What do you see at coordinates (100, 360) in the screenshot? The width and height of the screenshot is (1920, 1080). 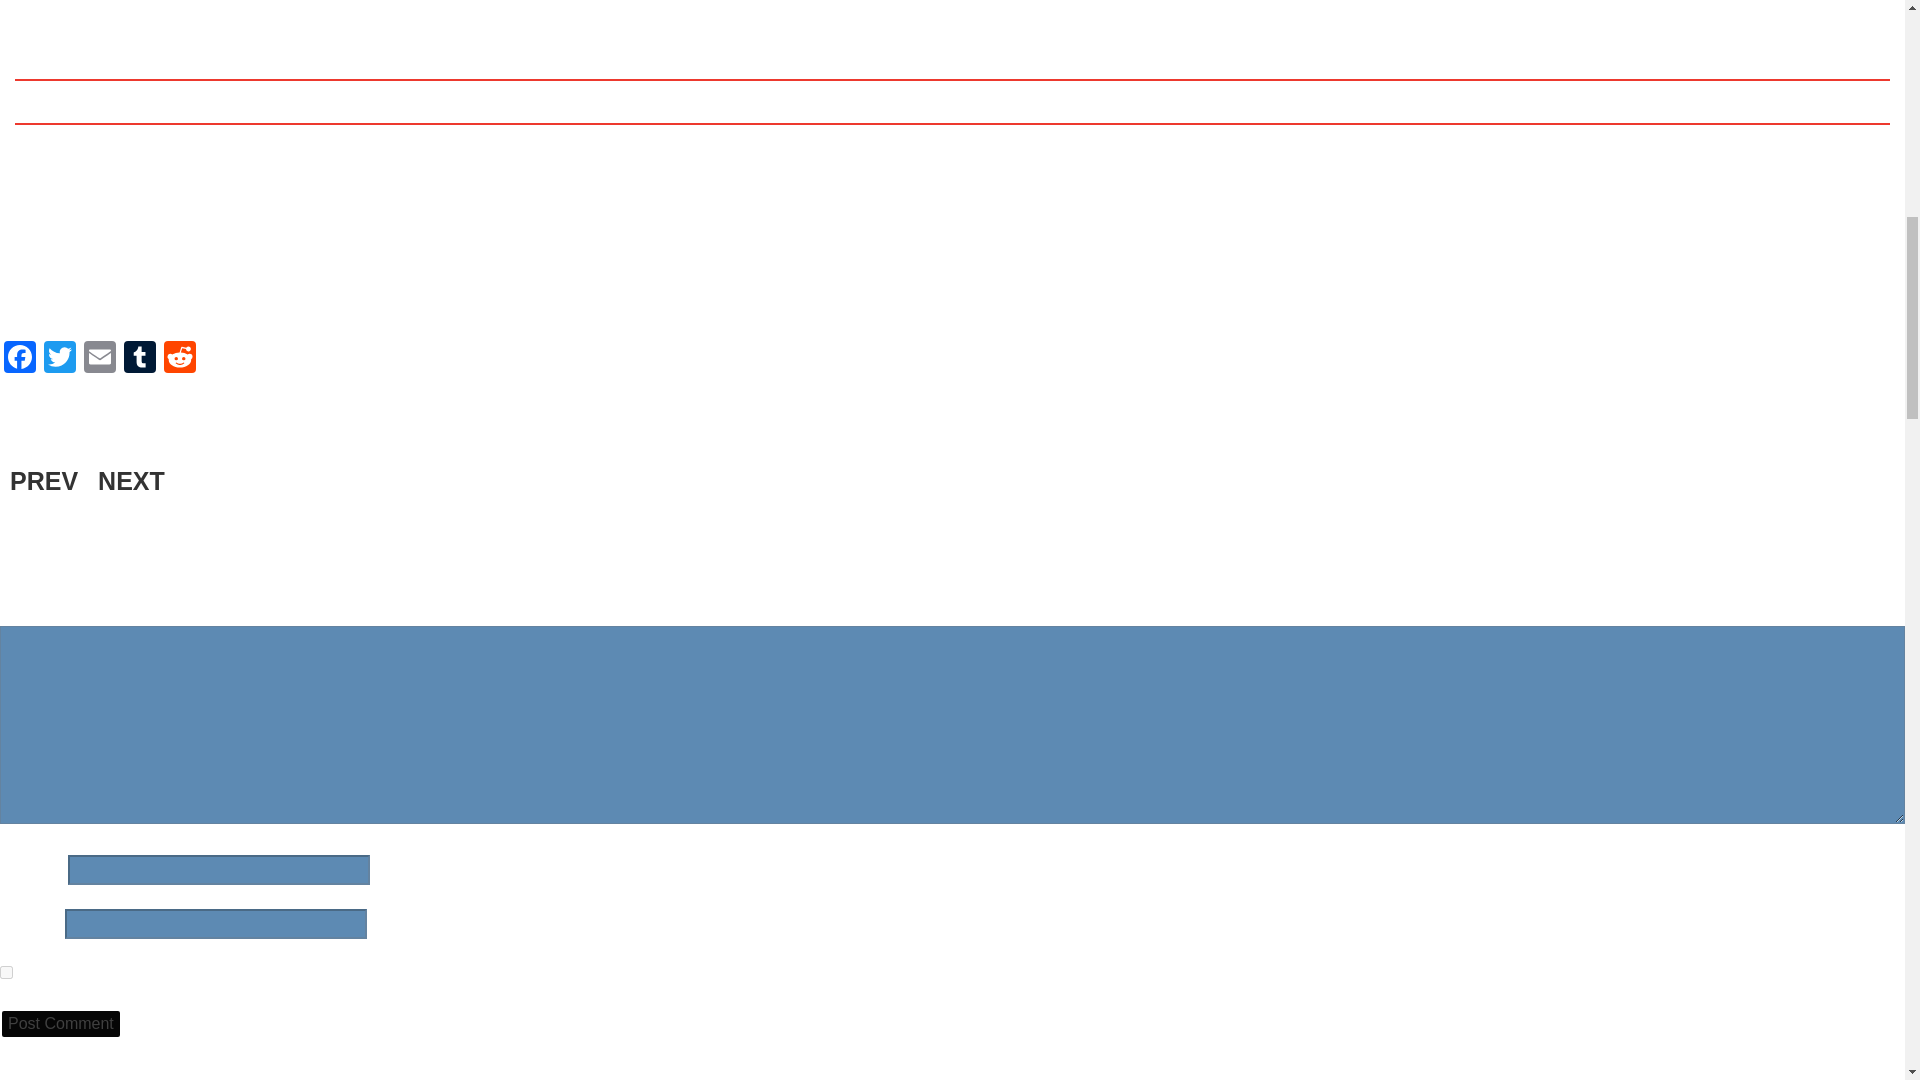 I see `Email` at bounding box center [100, 360].